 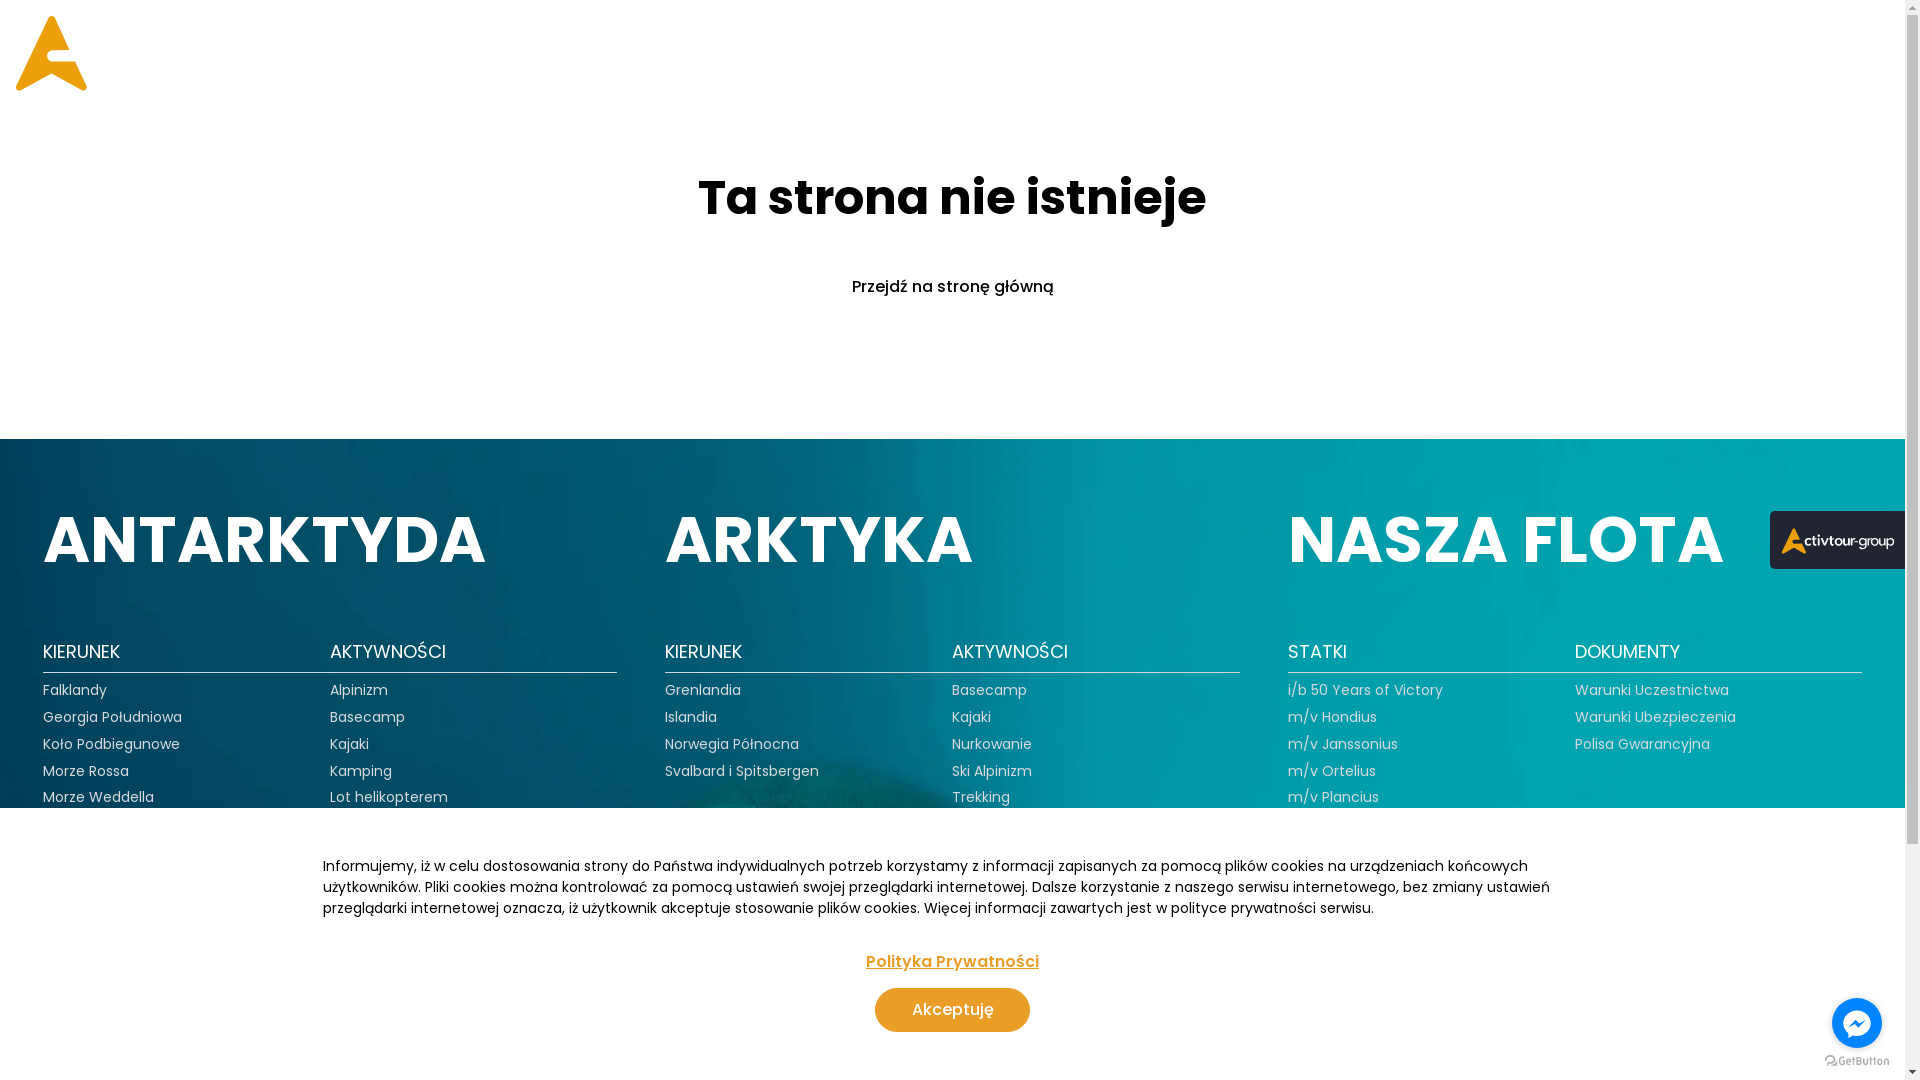 I want to click on s/v Rembrandt van Rijn, so click(x=1369, y=852).